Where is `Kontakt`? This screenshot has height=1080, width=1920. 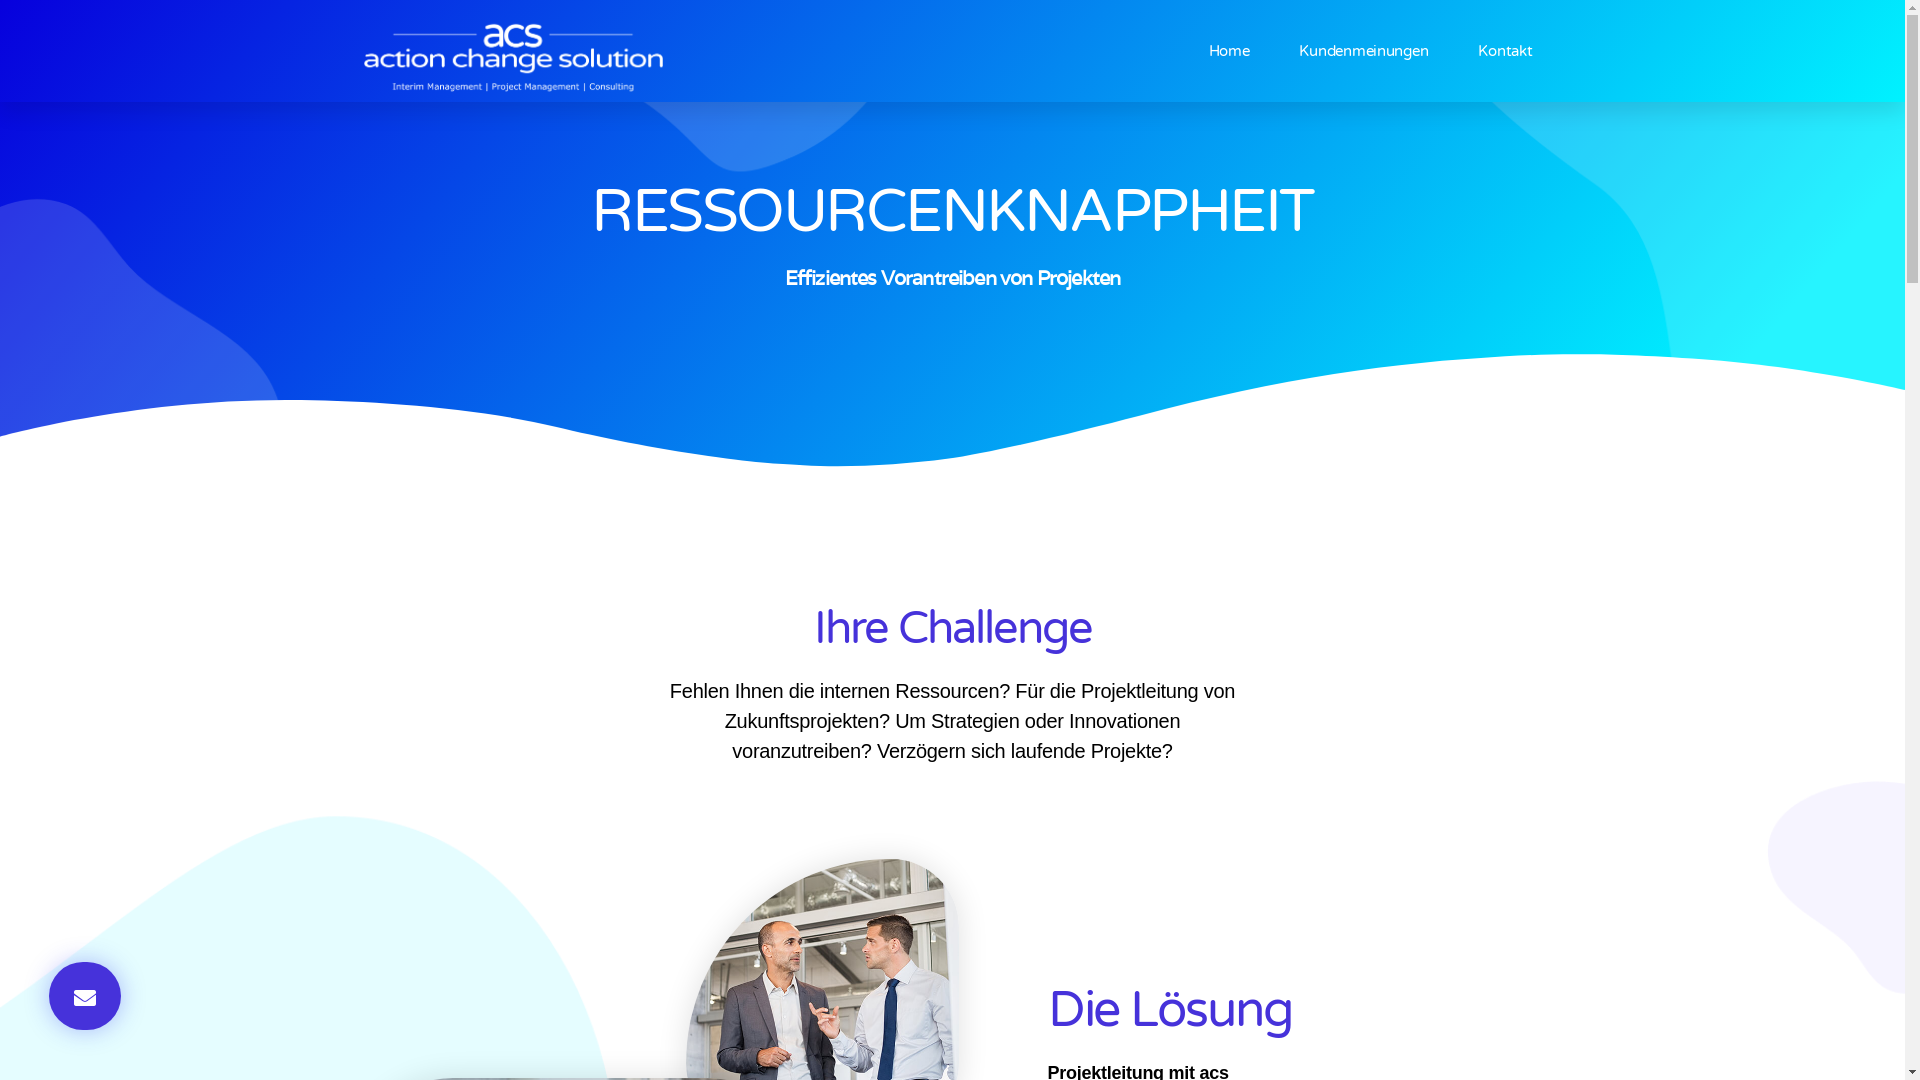 Kontakt is located at coordinates (1505, 51).